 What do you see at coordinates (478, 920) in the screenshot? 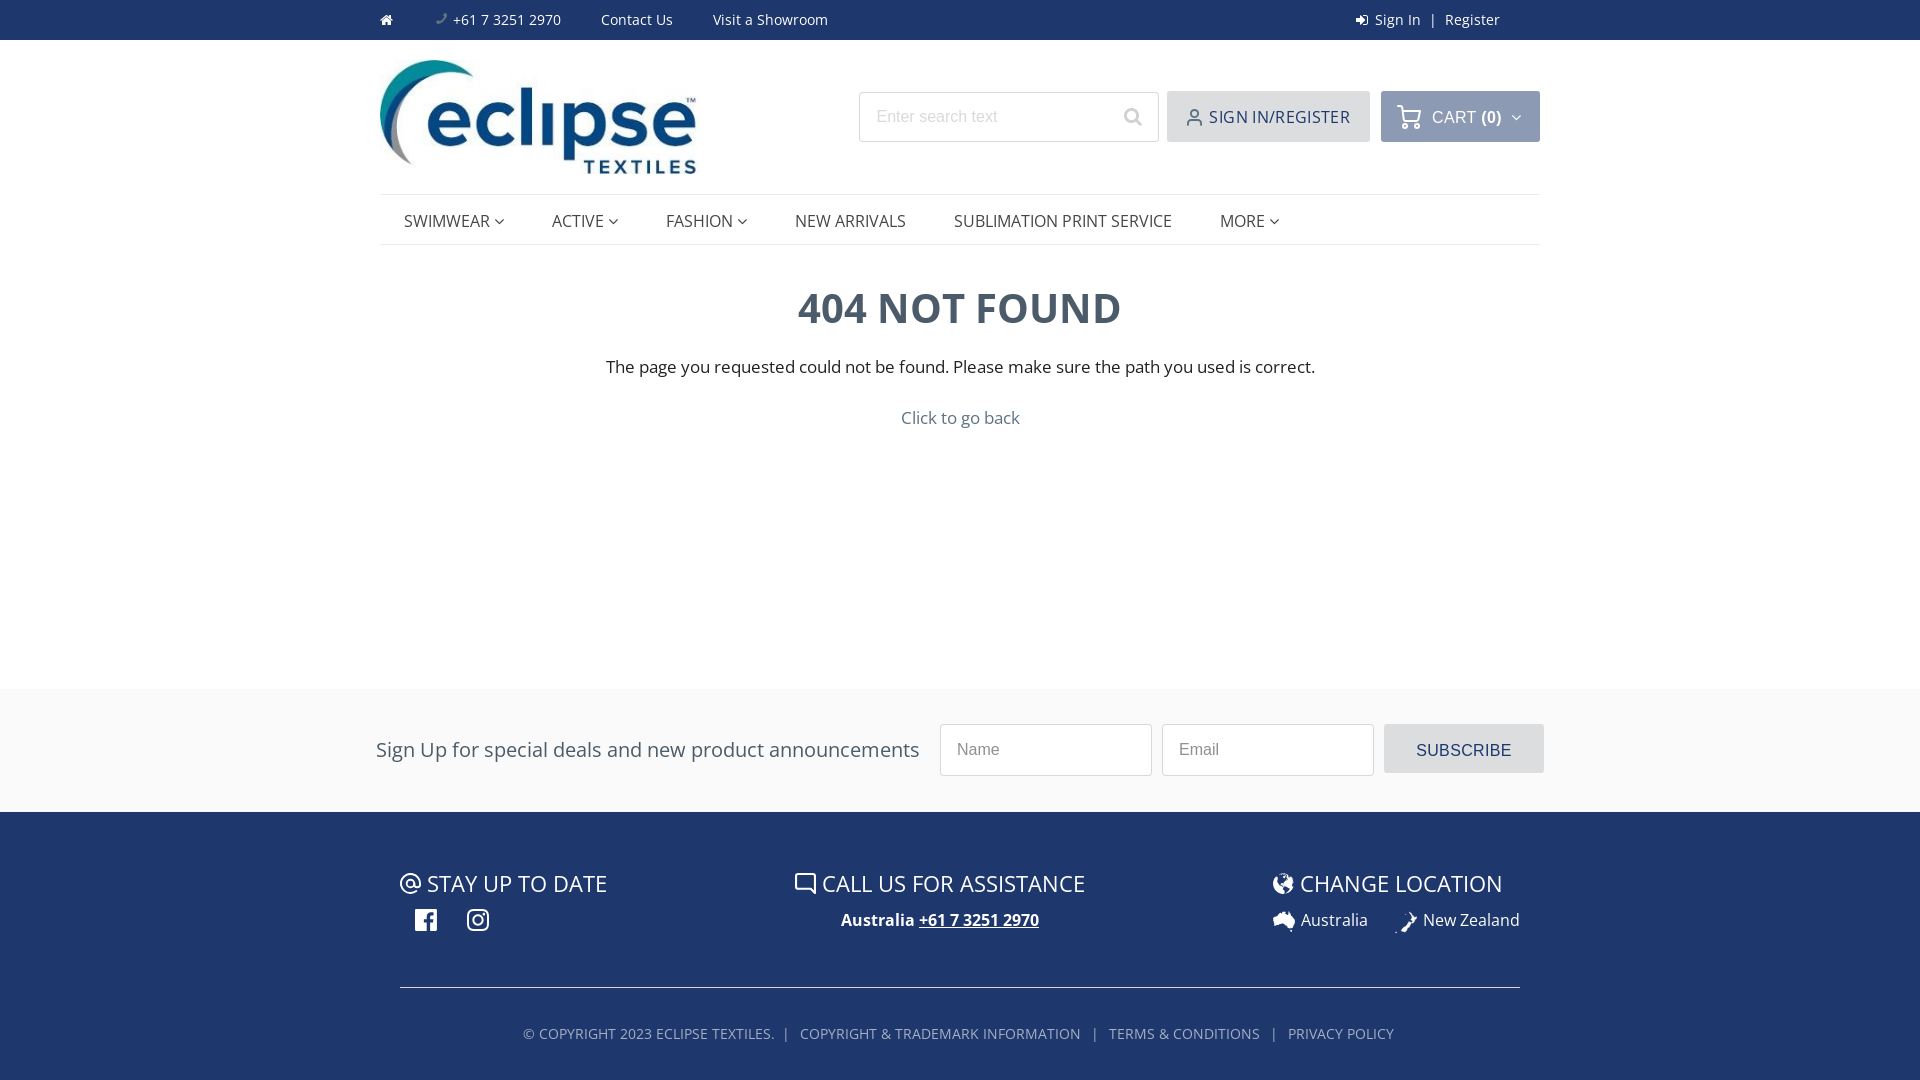
I see `Instagram` at bounding box center [478, 920].